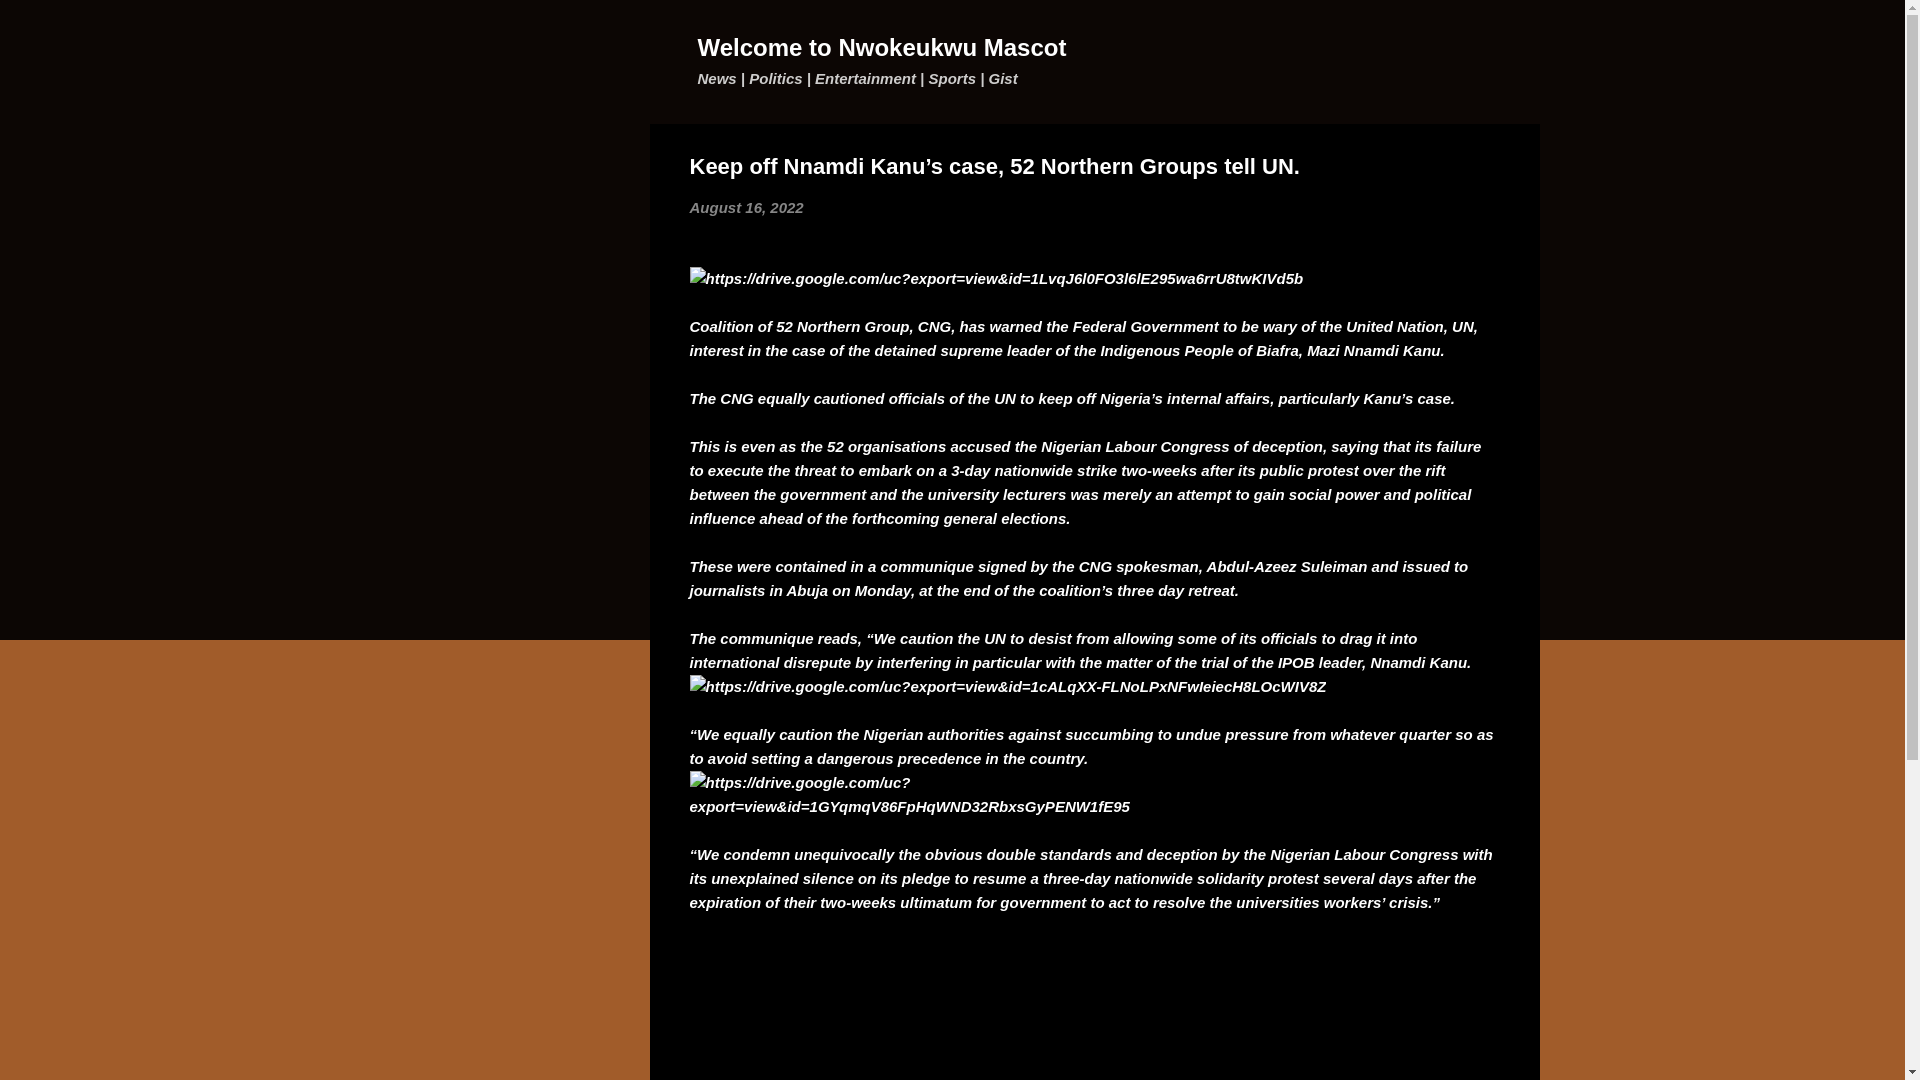 The width and height of the screenshot is (1920, 1080). Describe the element at coordinates (39, 24) in the screenshot. I see `Search` at that location.